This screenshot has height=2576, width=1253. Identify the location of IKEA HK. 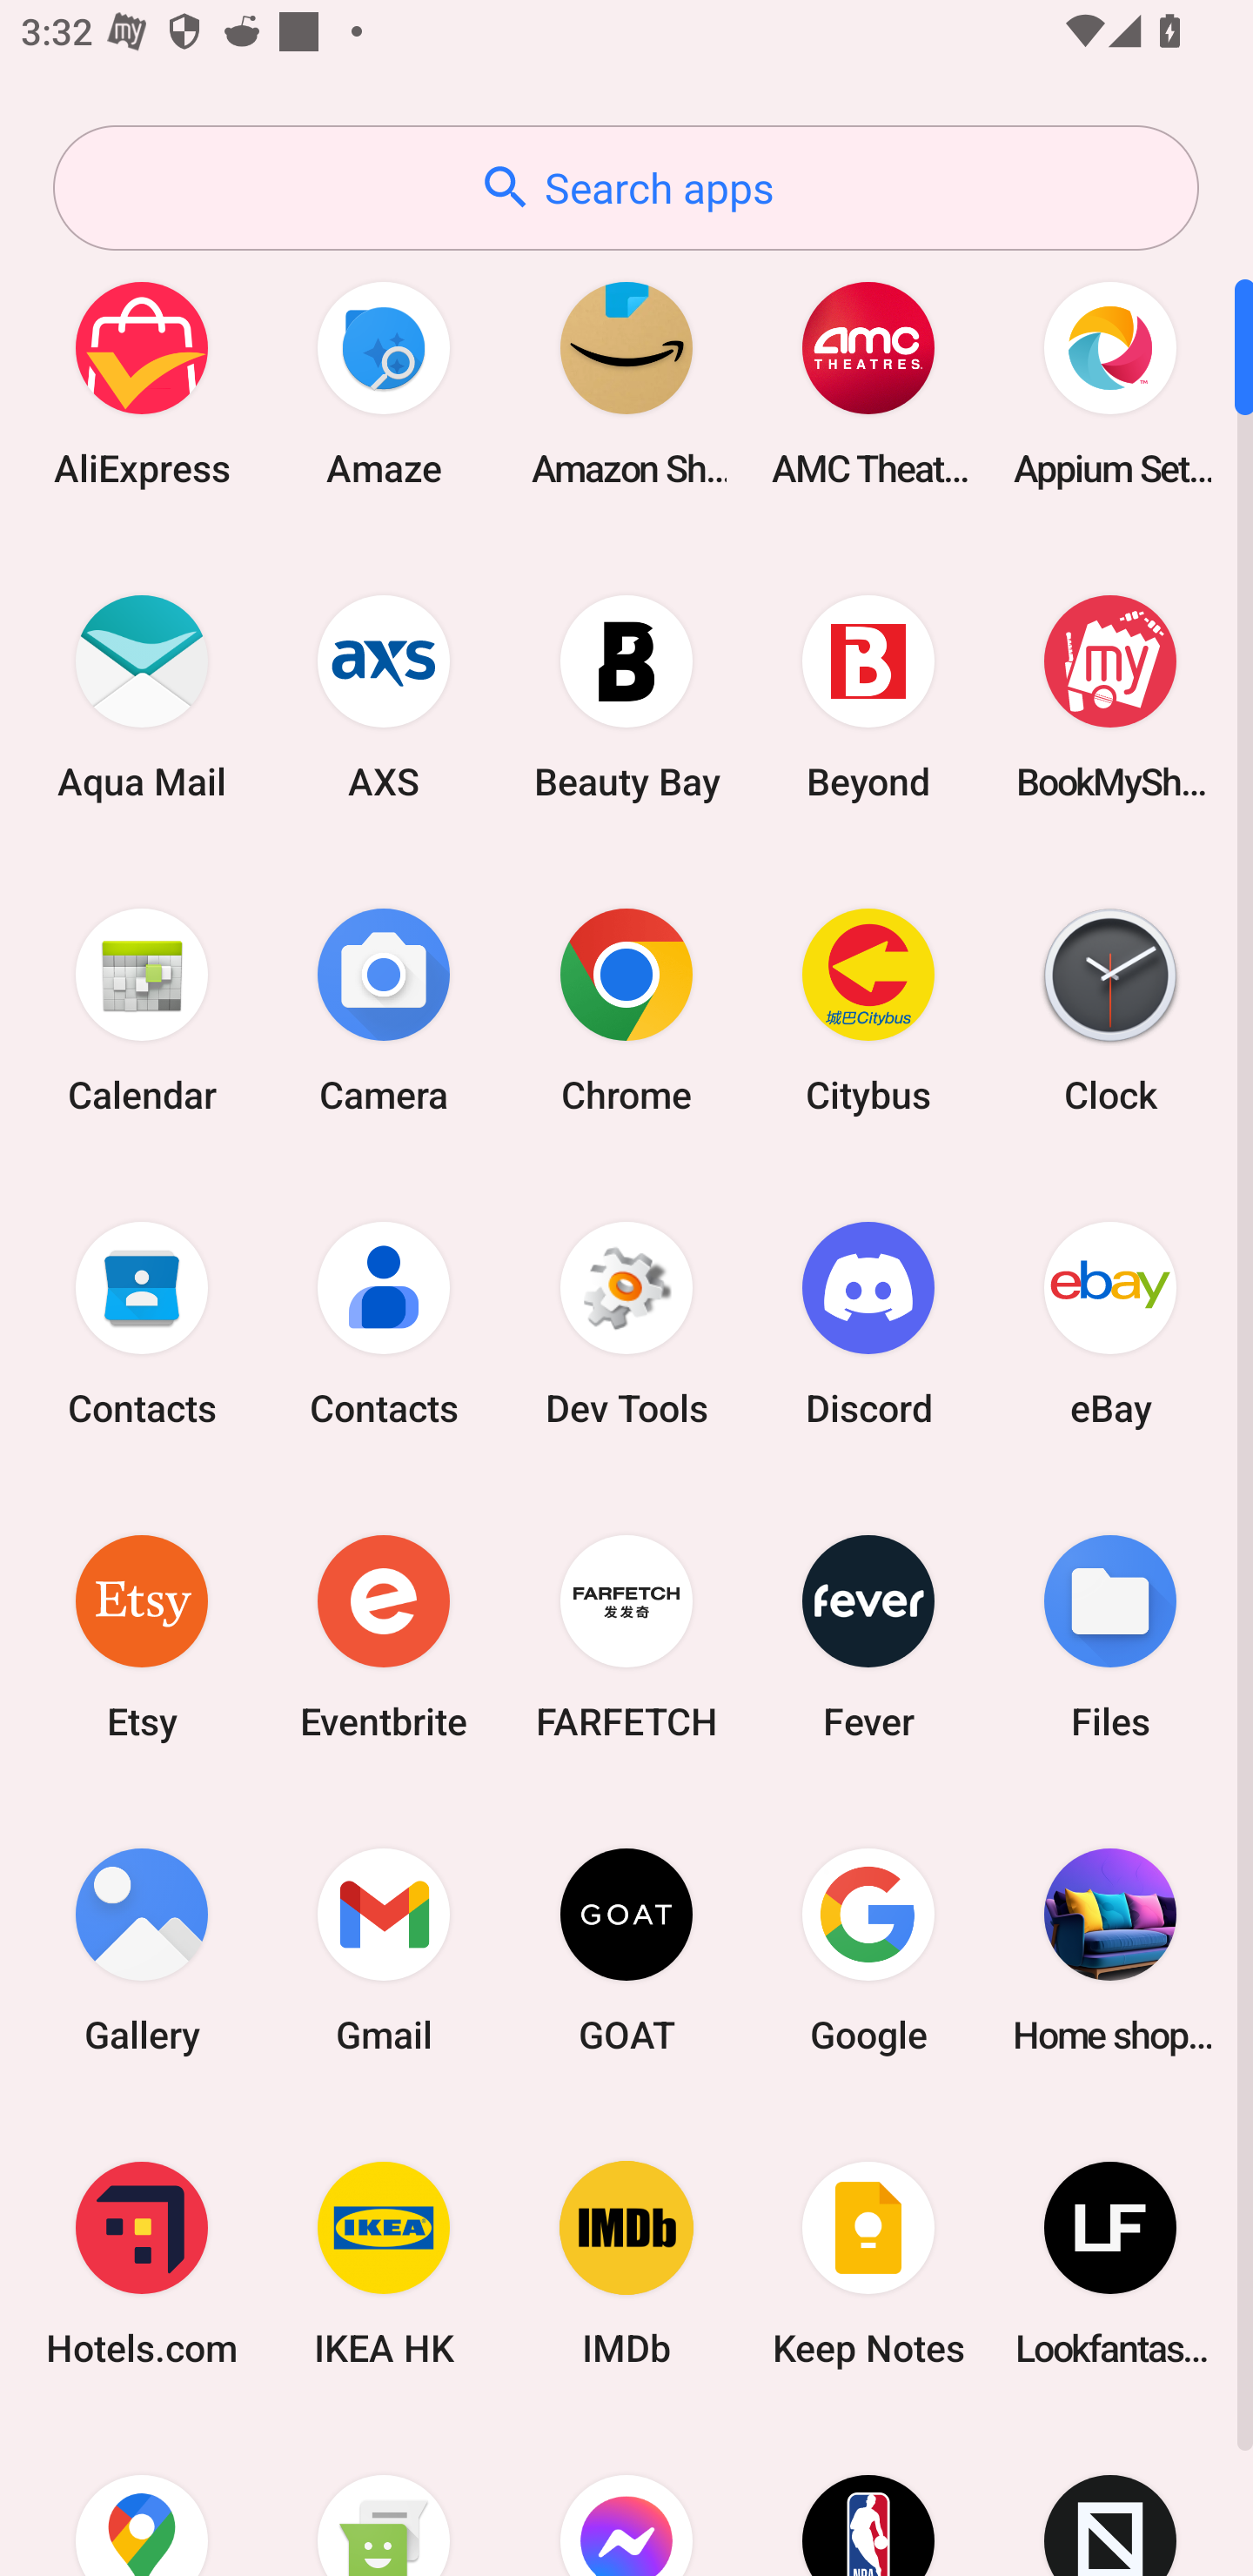
(384, 2264).